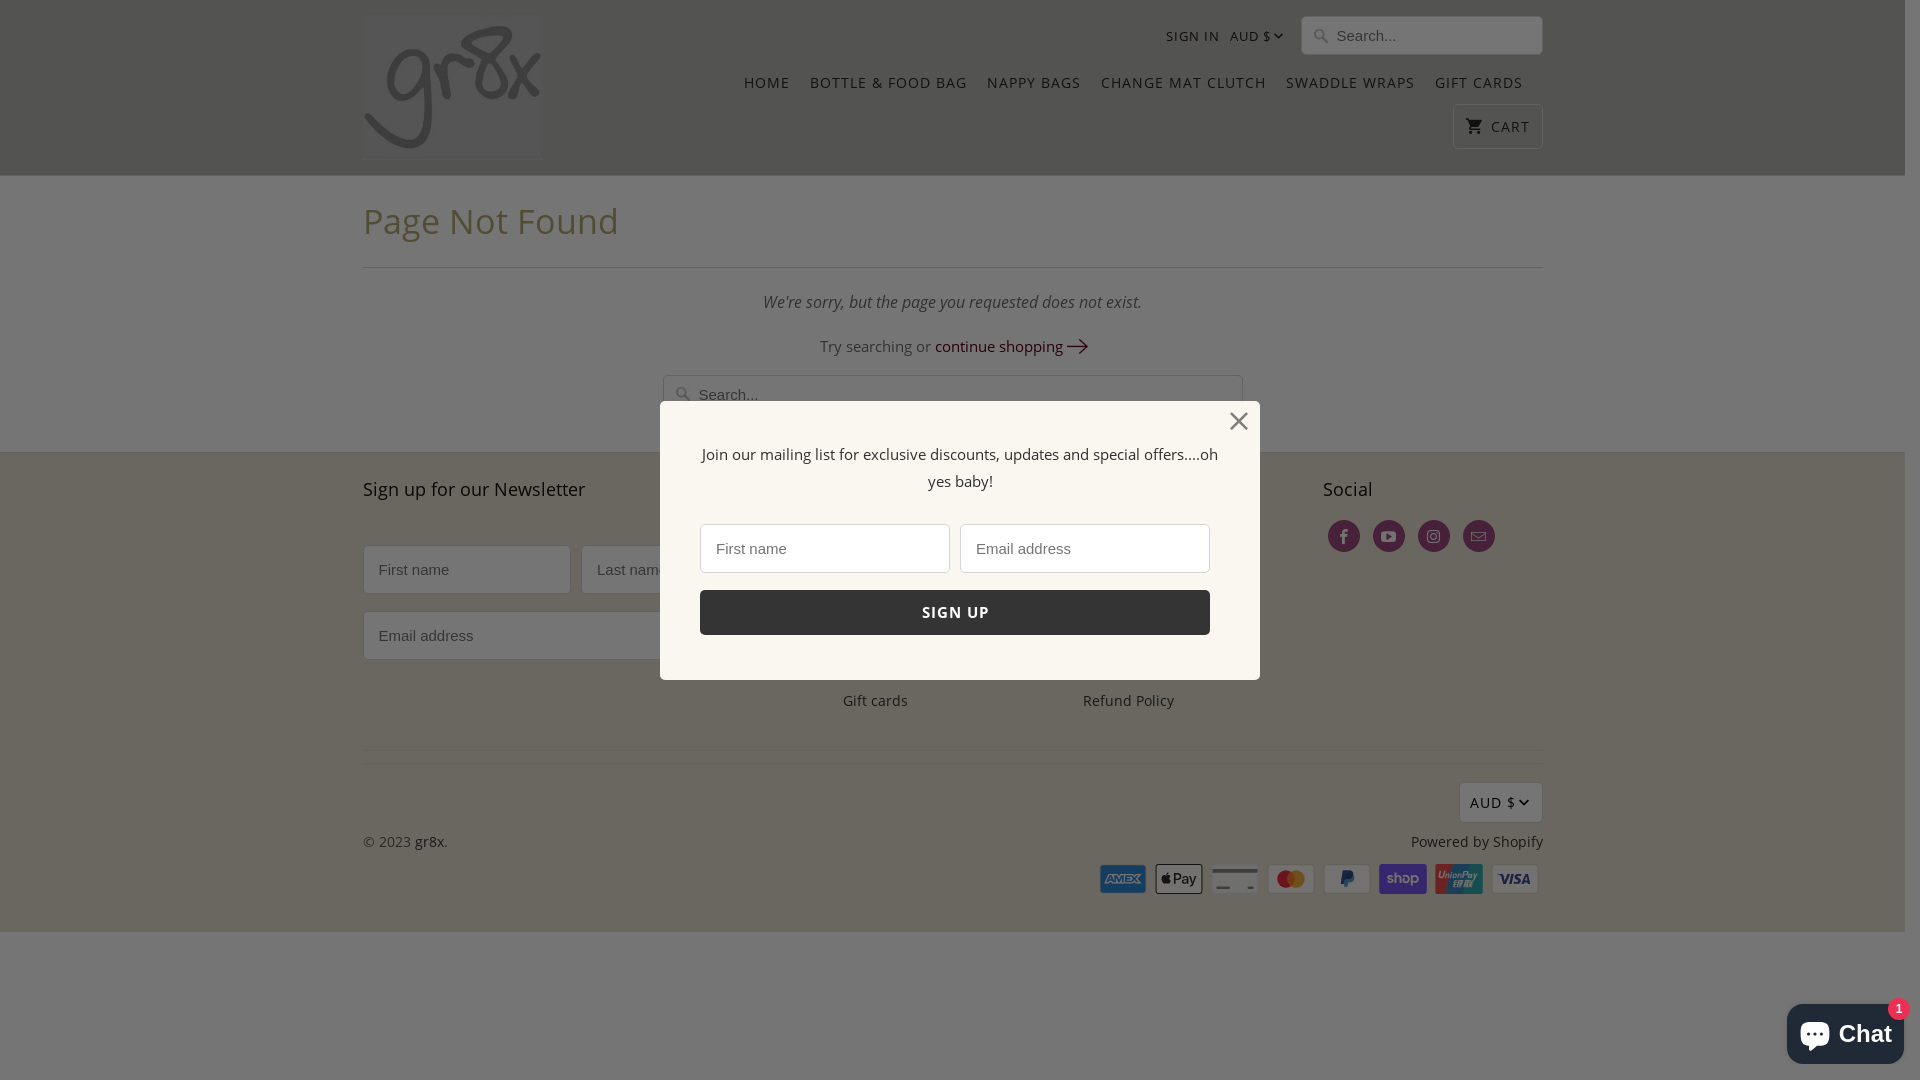 The image size is (1920, 1080). Describe the element at coordinates (1279, 624) in the screenshot. I see `BGN` at that location.